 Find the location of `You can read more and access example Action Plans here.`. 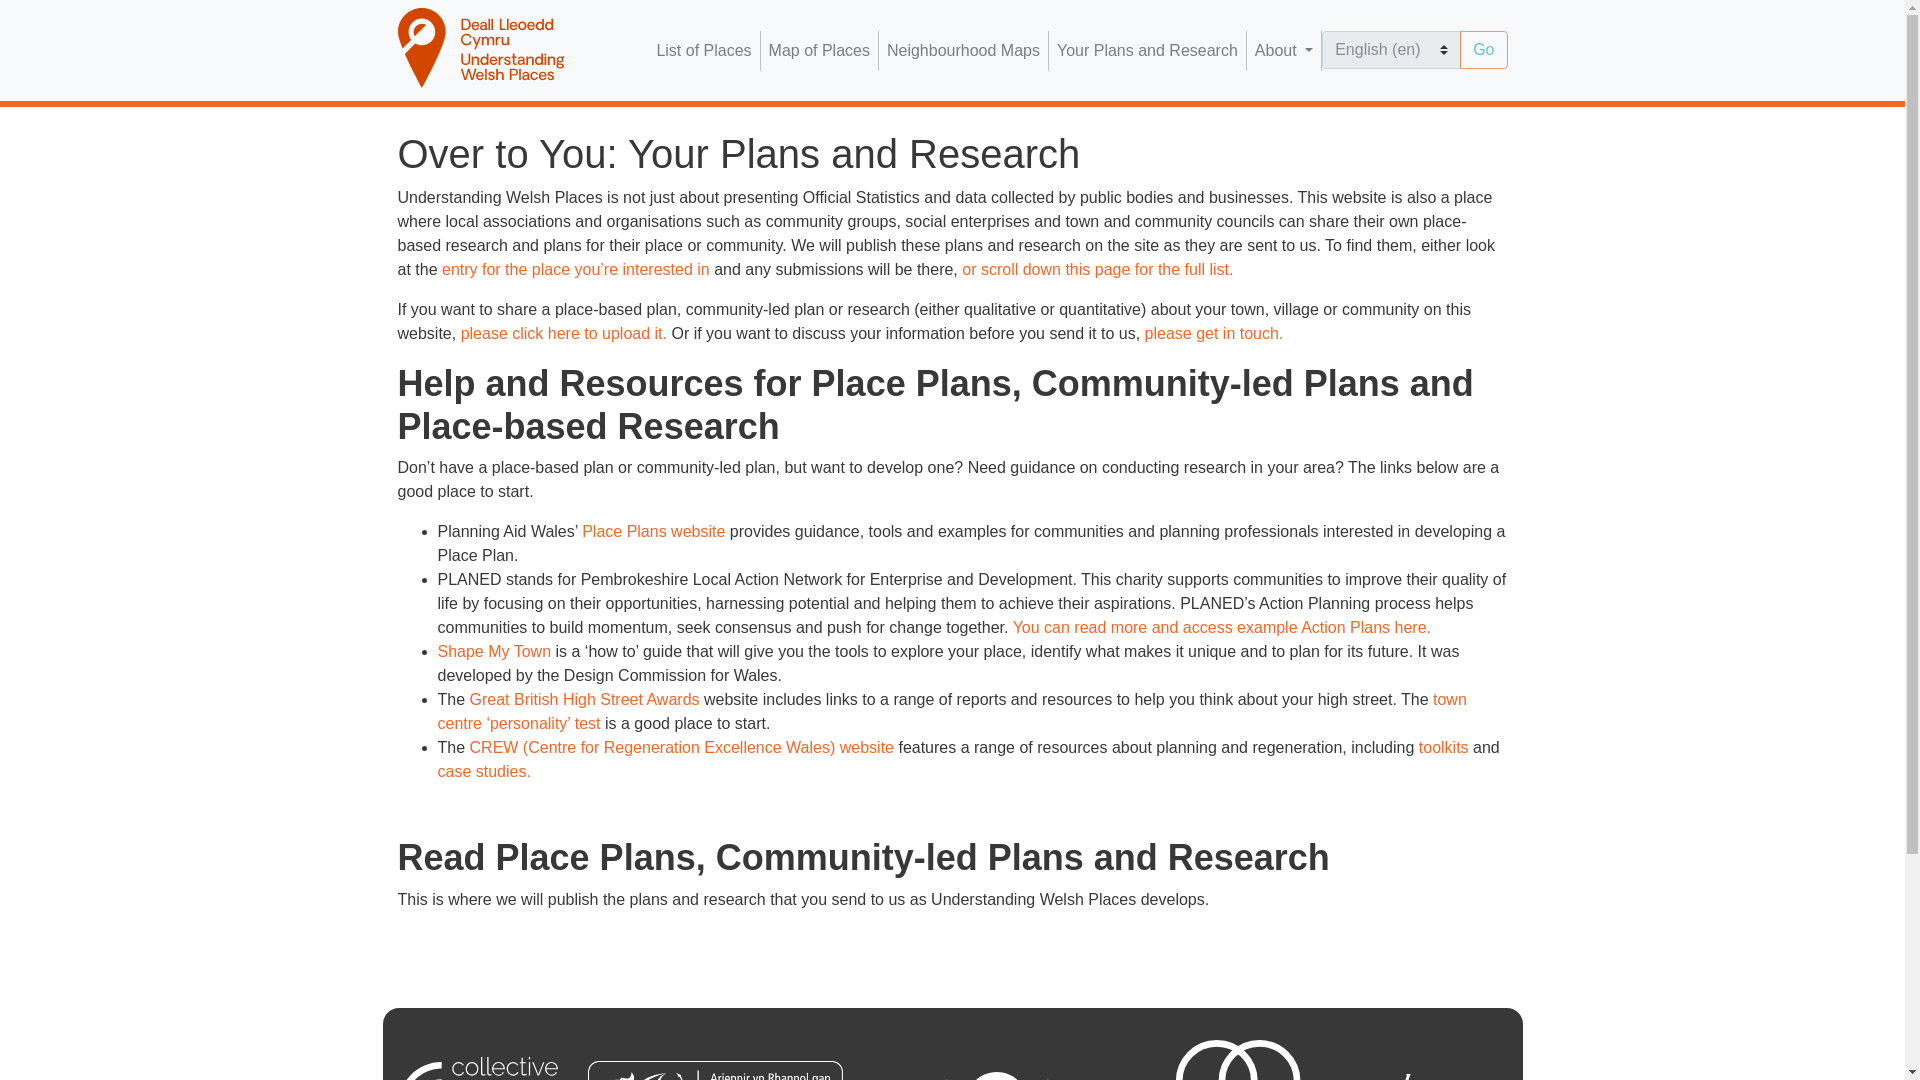

You can read more and access example Action Plans here. is located at coordinates (1222, 627).